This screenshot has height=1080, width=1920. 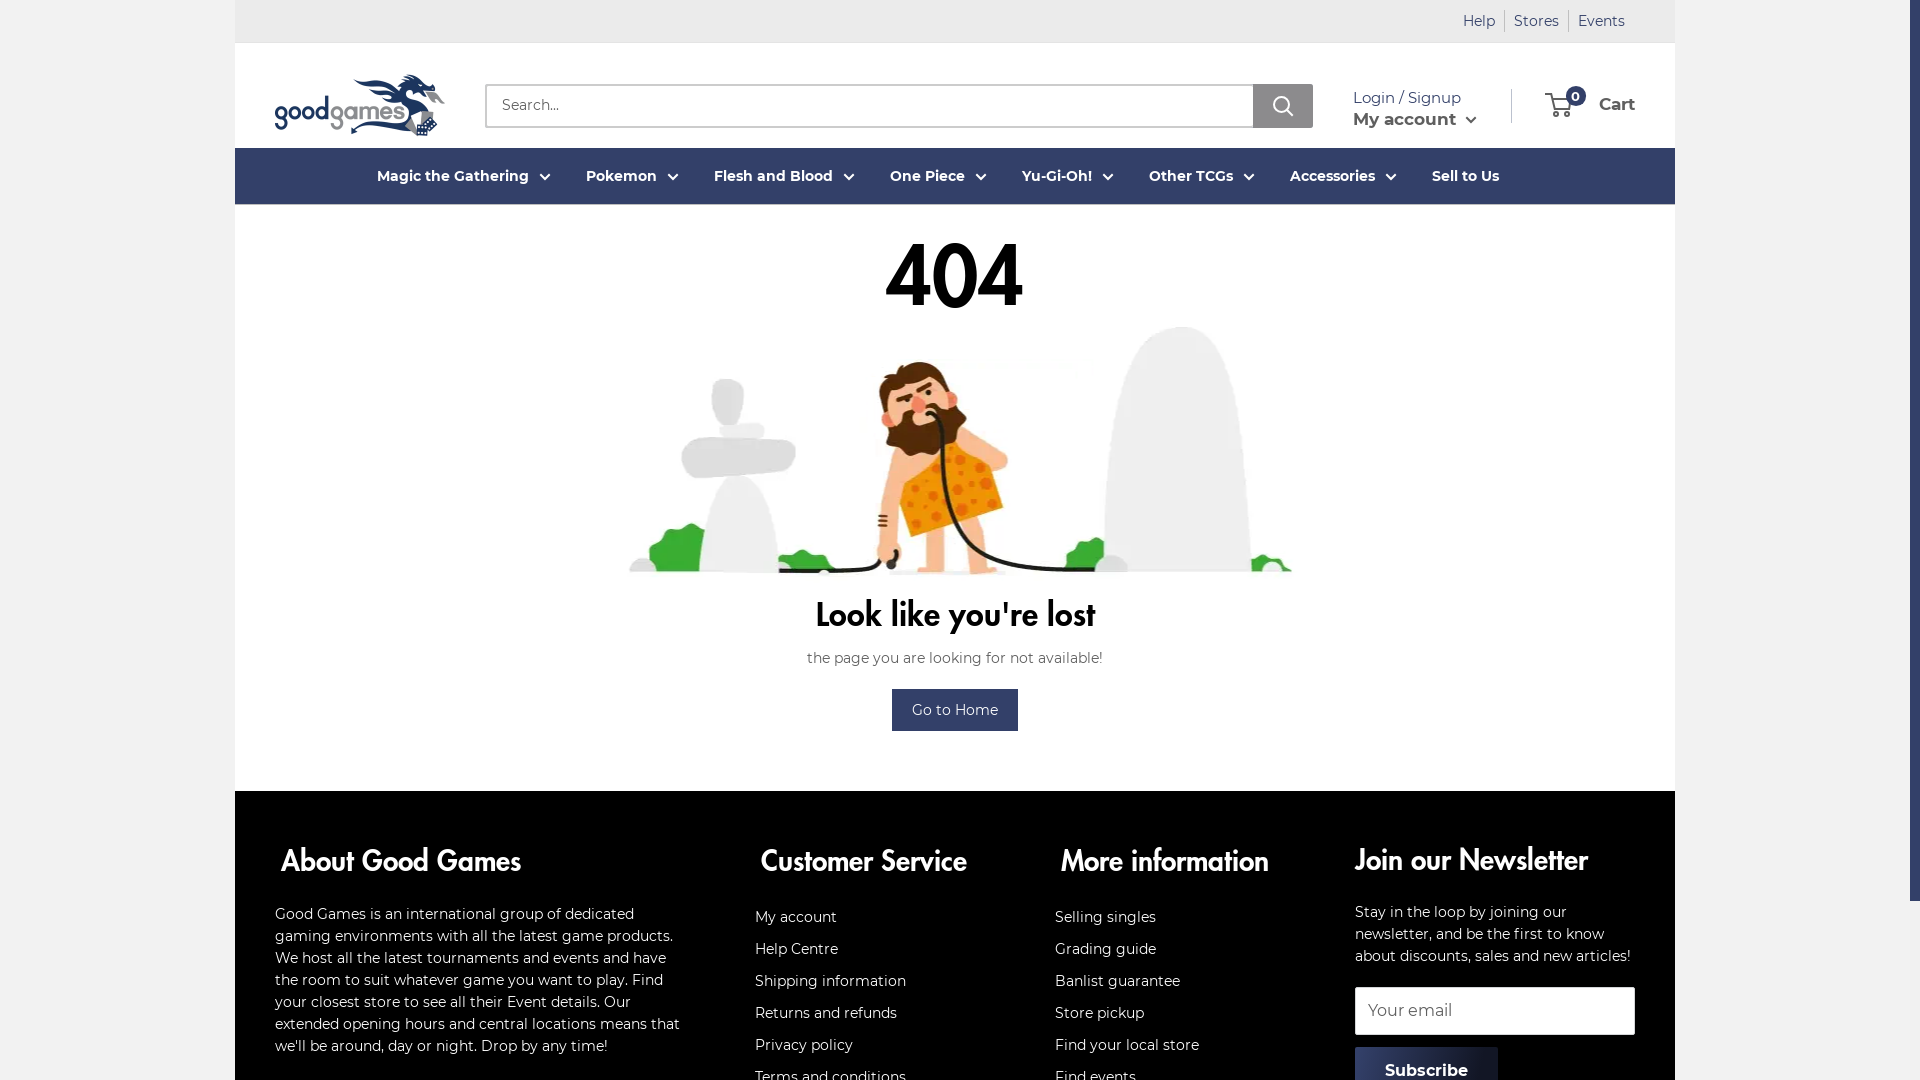 I want to click on Other TCGs, so click(x=1201, y=176).